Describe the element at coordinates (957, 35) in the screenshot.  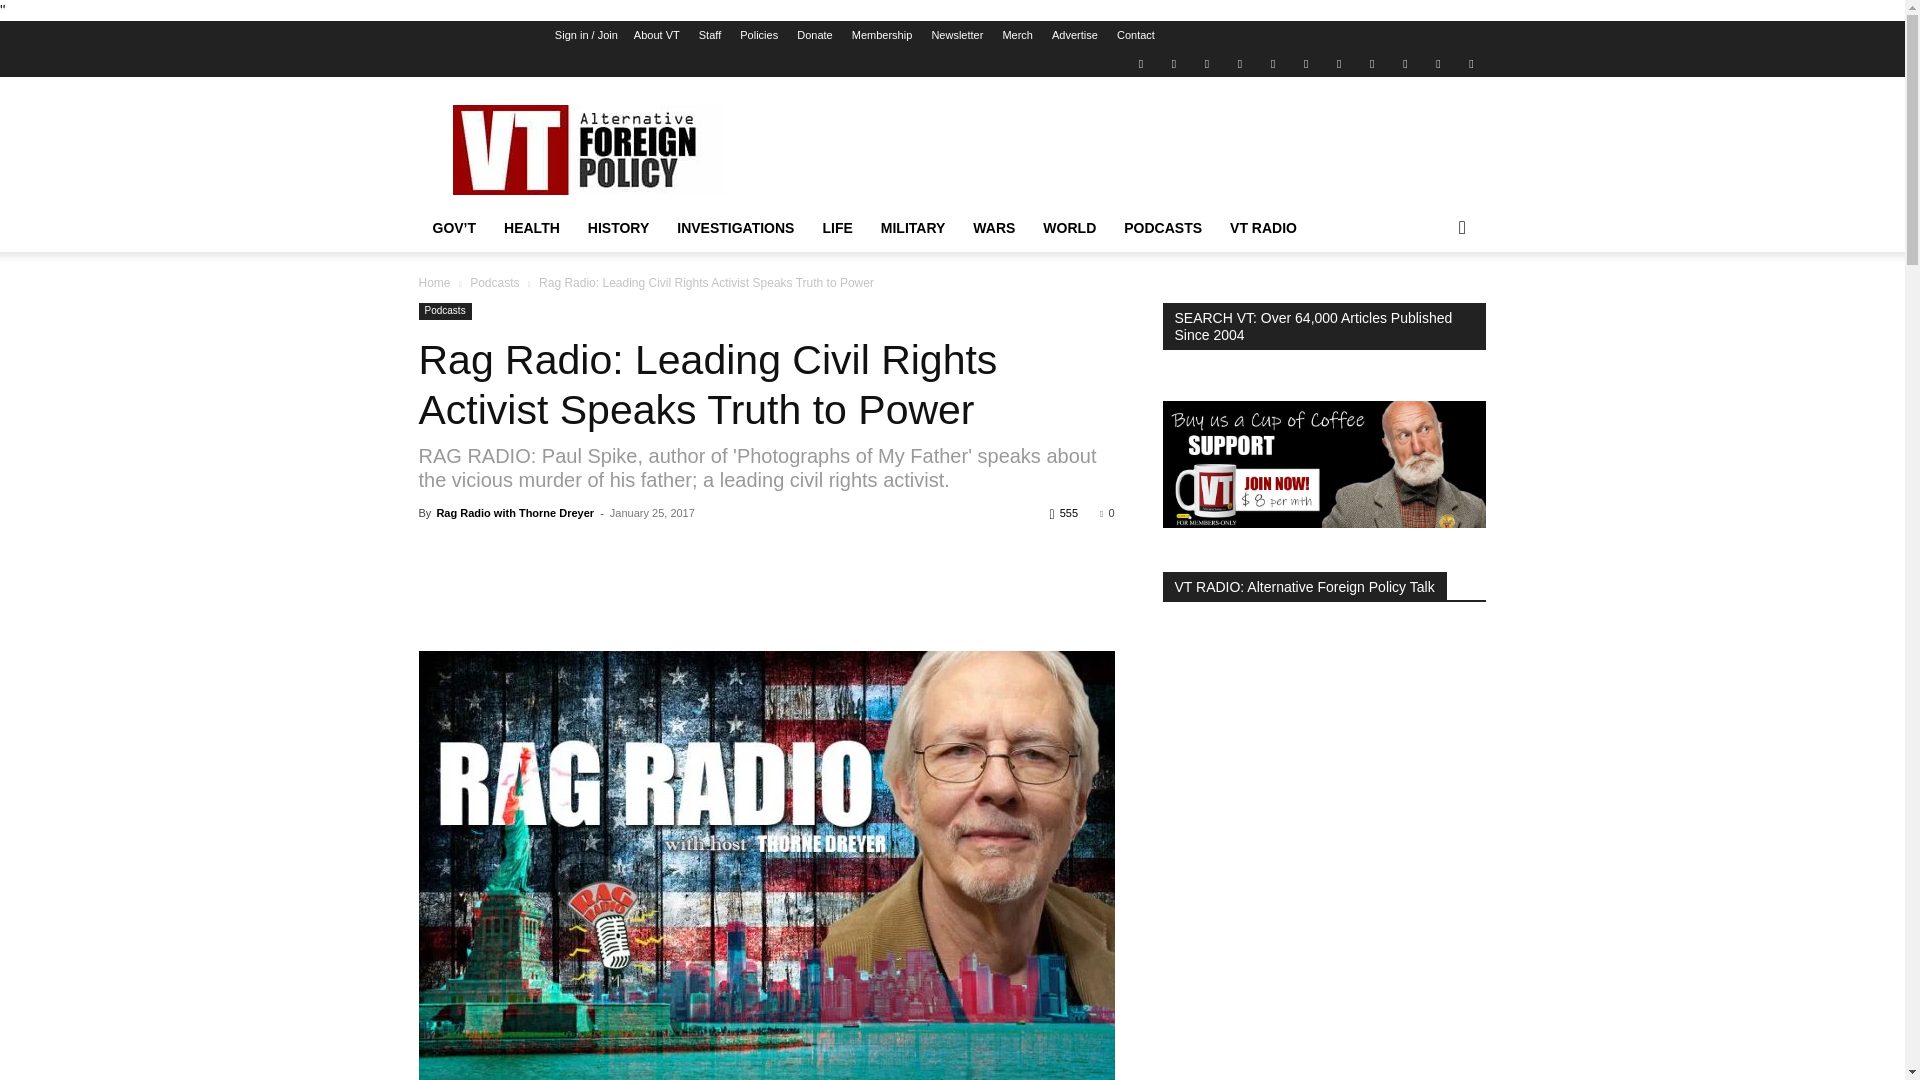
I see `Newsletter` at that location.